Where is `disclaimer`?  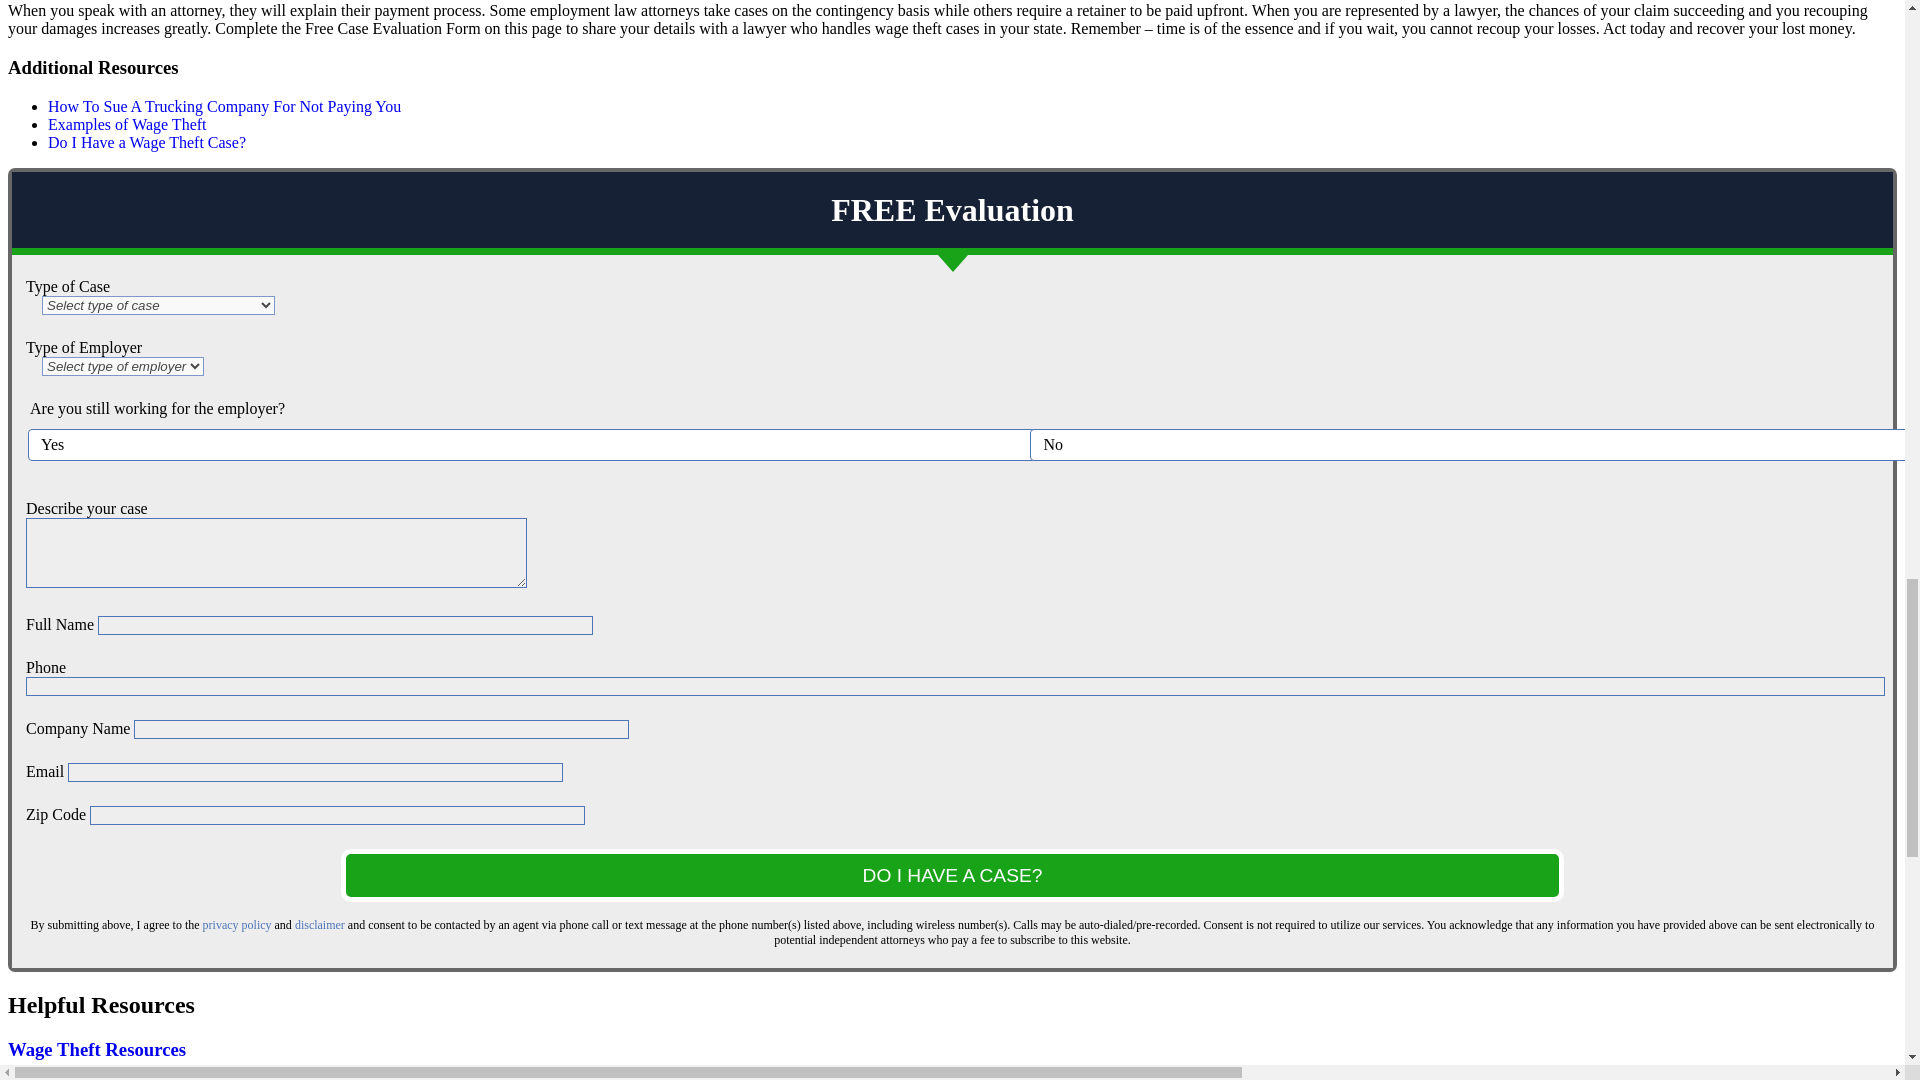
disclaimer is located at coordinates (320, 925).